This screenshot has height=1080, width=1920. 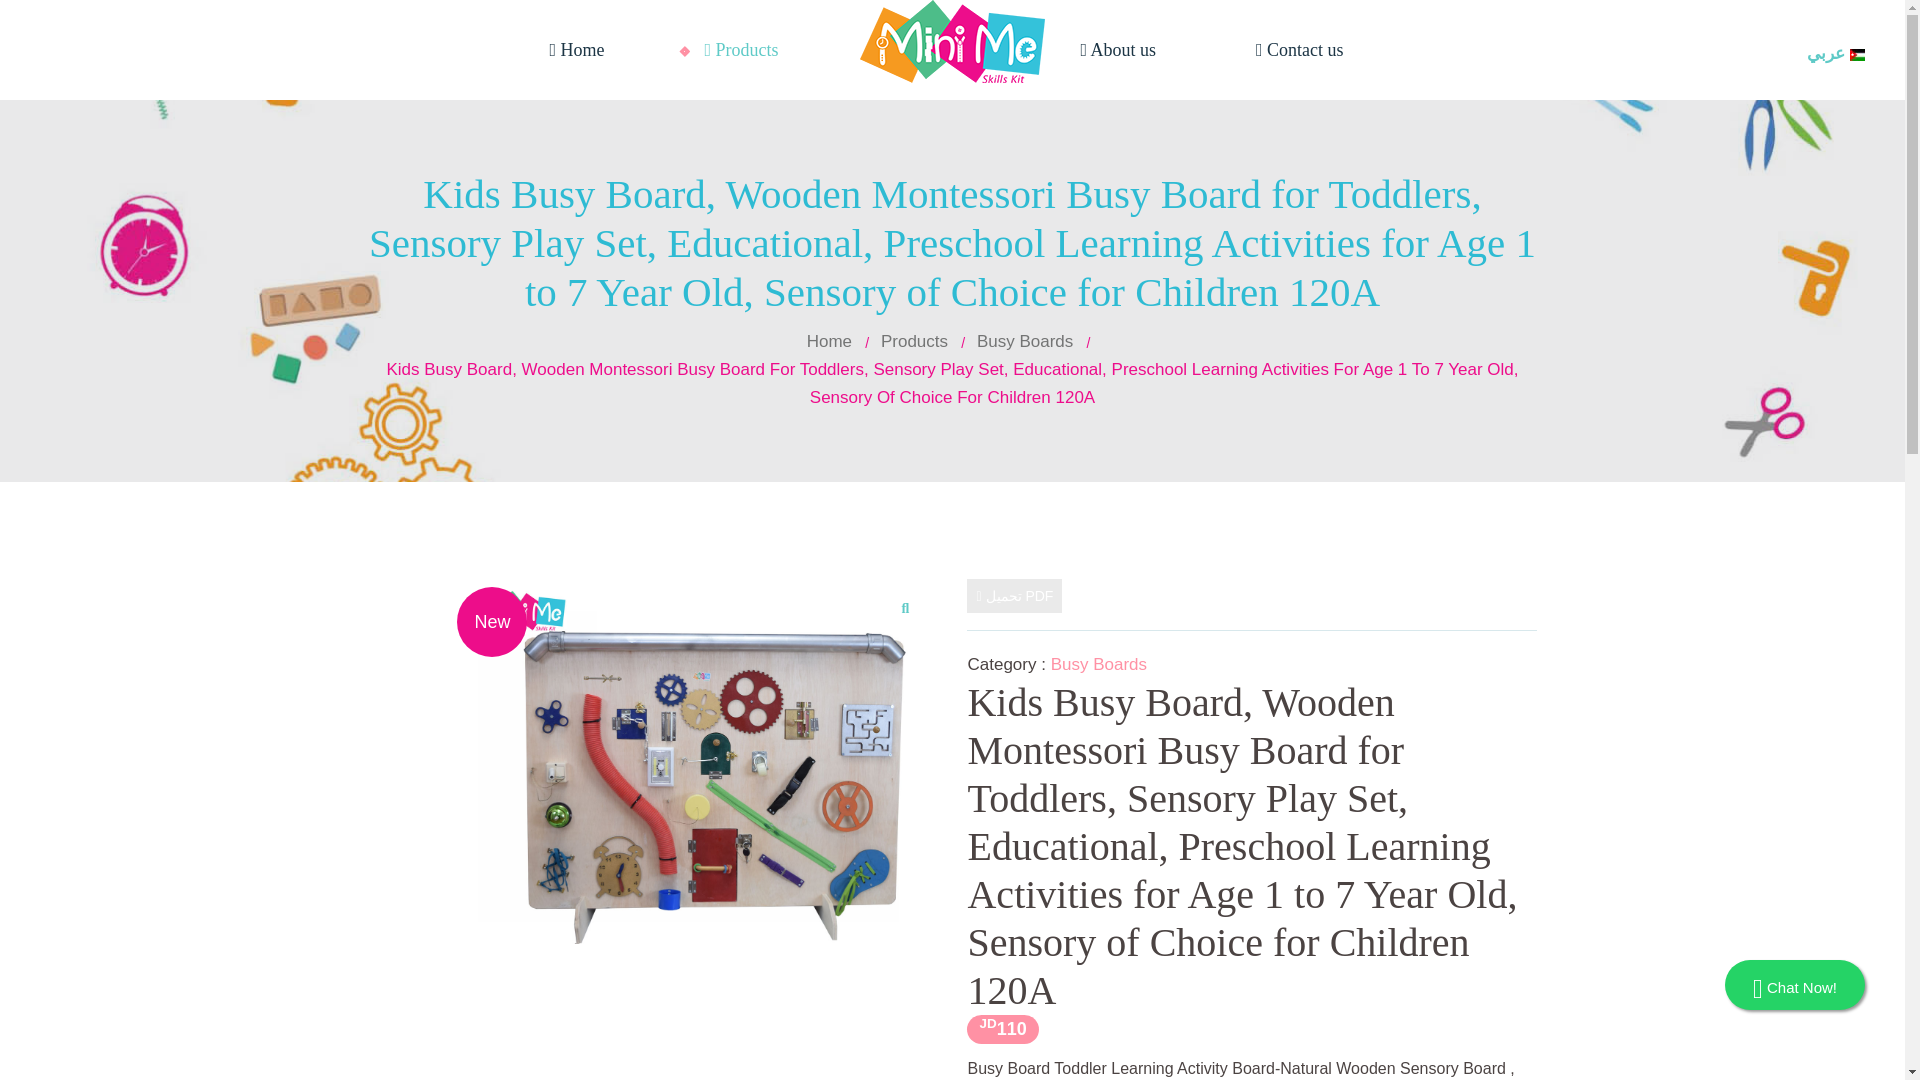 What do you see at coordinates (576, 49) in the screenshot?
I see `Home` at bounding box center [576, 49].